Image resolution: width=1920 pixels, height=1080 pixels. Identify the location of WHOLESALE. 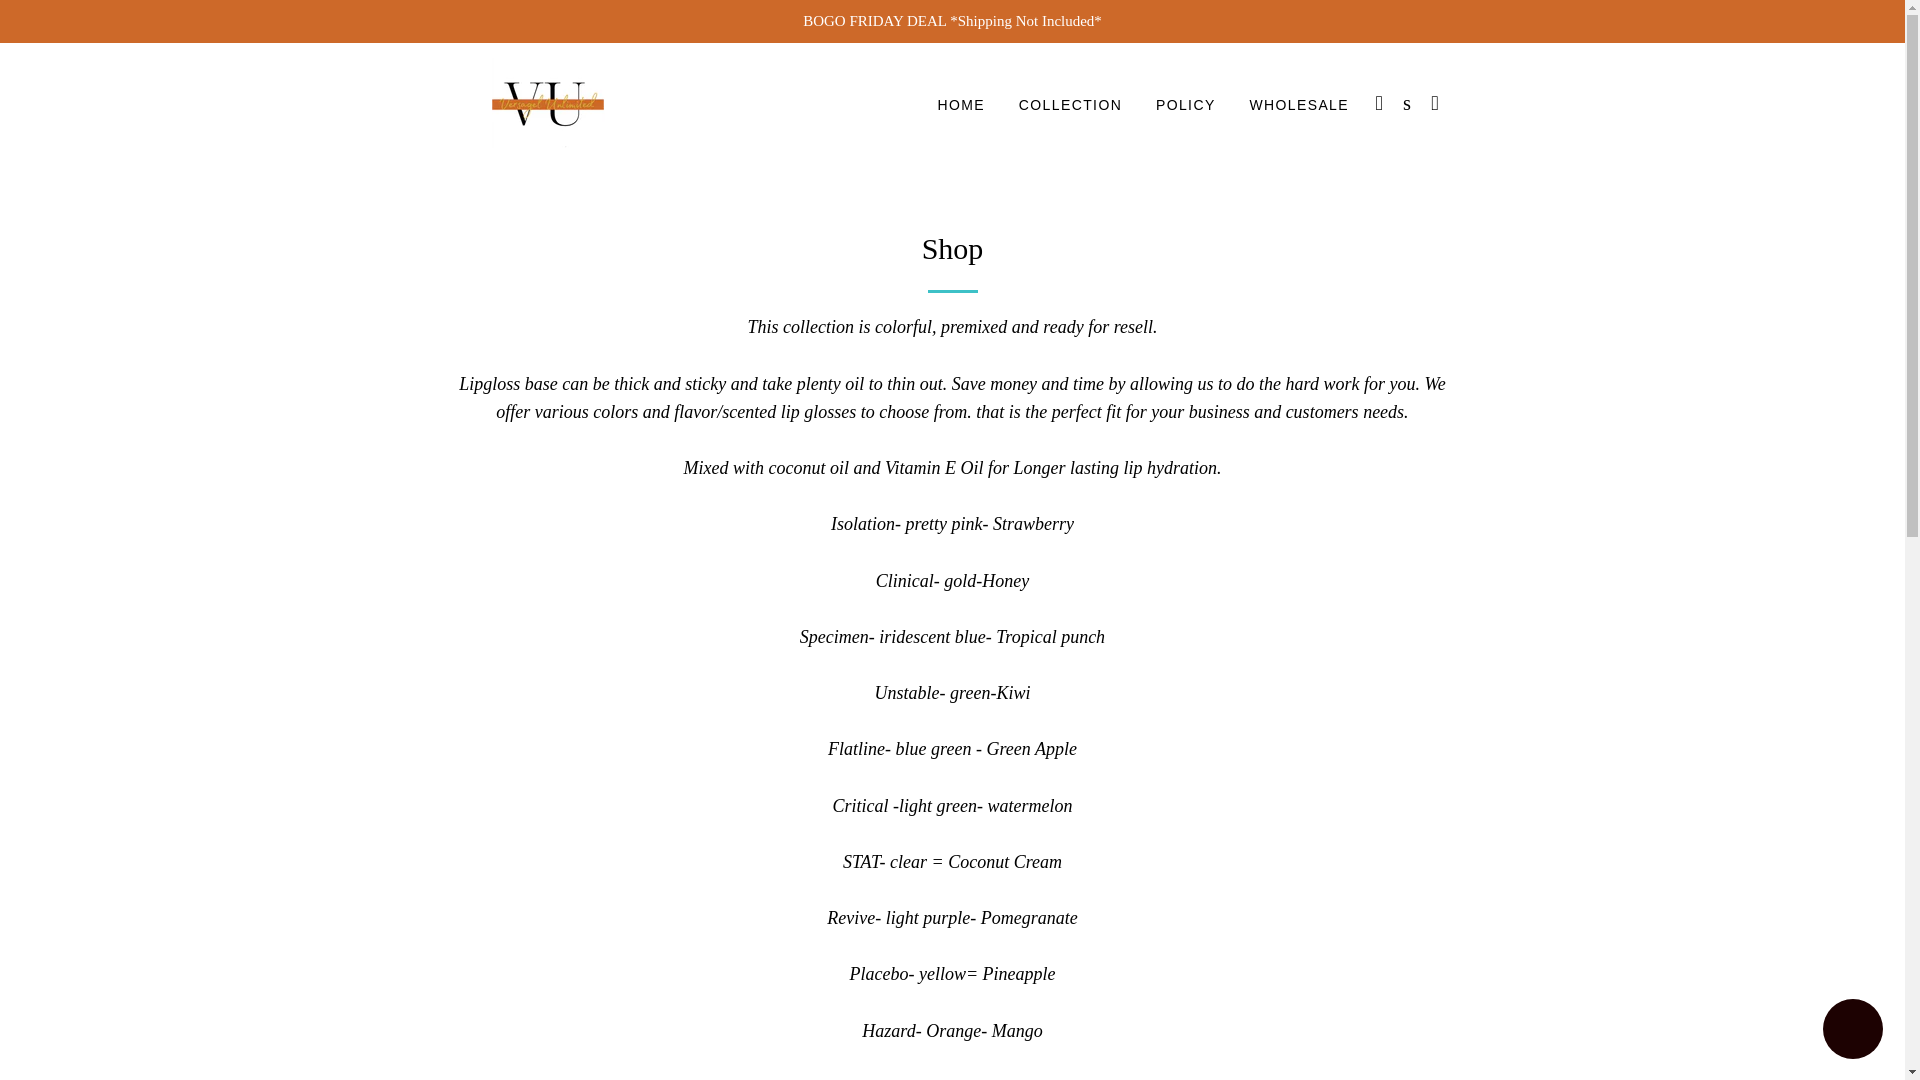
(1298, 105).